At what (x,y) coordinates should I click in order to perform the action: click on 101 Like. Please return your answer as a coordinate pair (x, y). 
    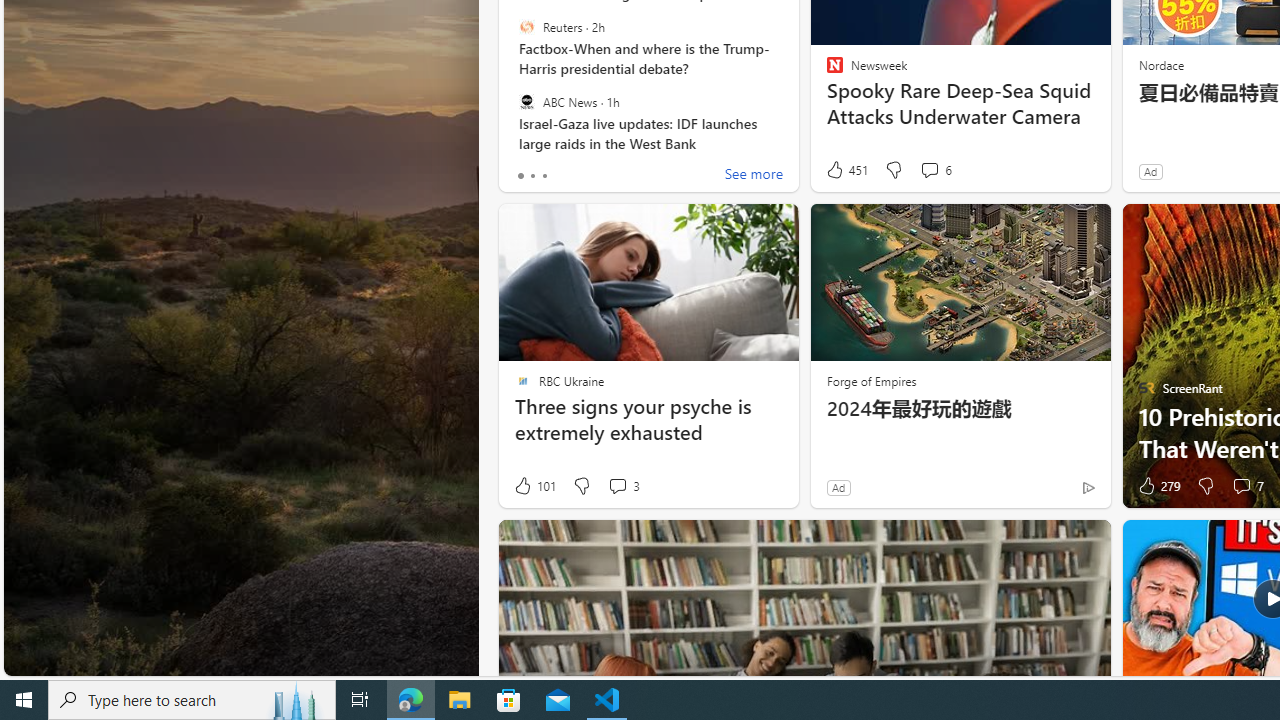
    Looking at the image, I should click on (534, 486).